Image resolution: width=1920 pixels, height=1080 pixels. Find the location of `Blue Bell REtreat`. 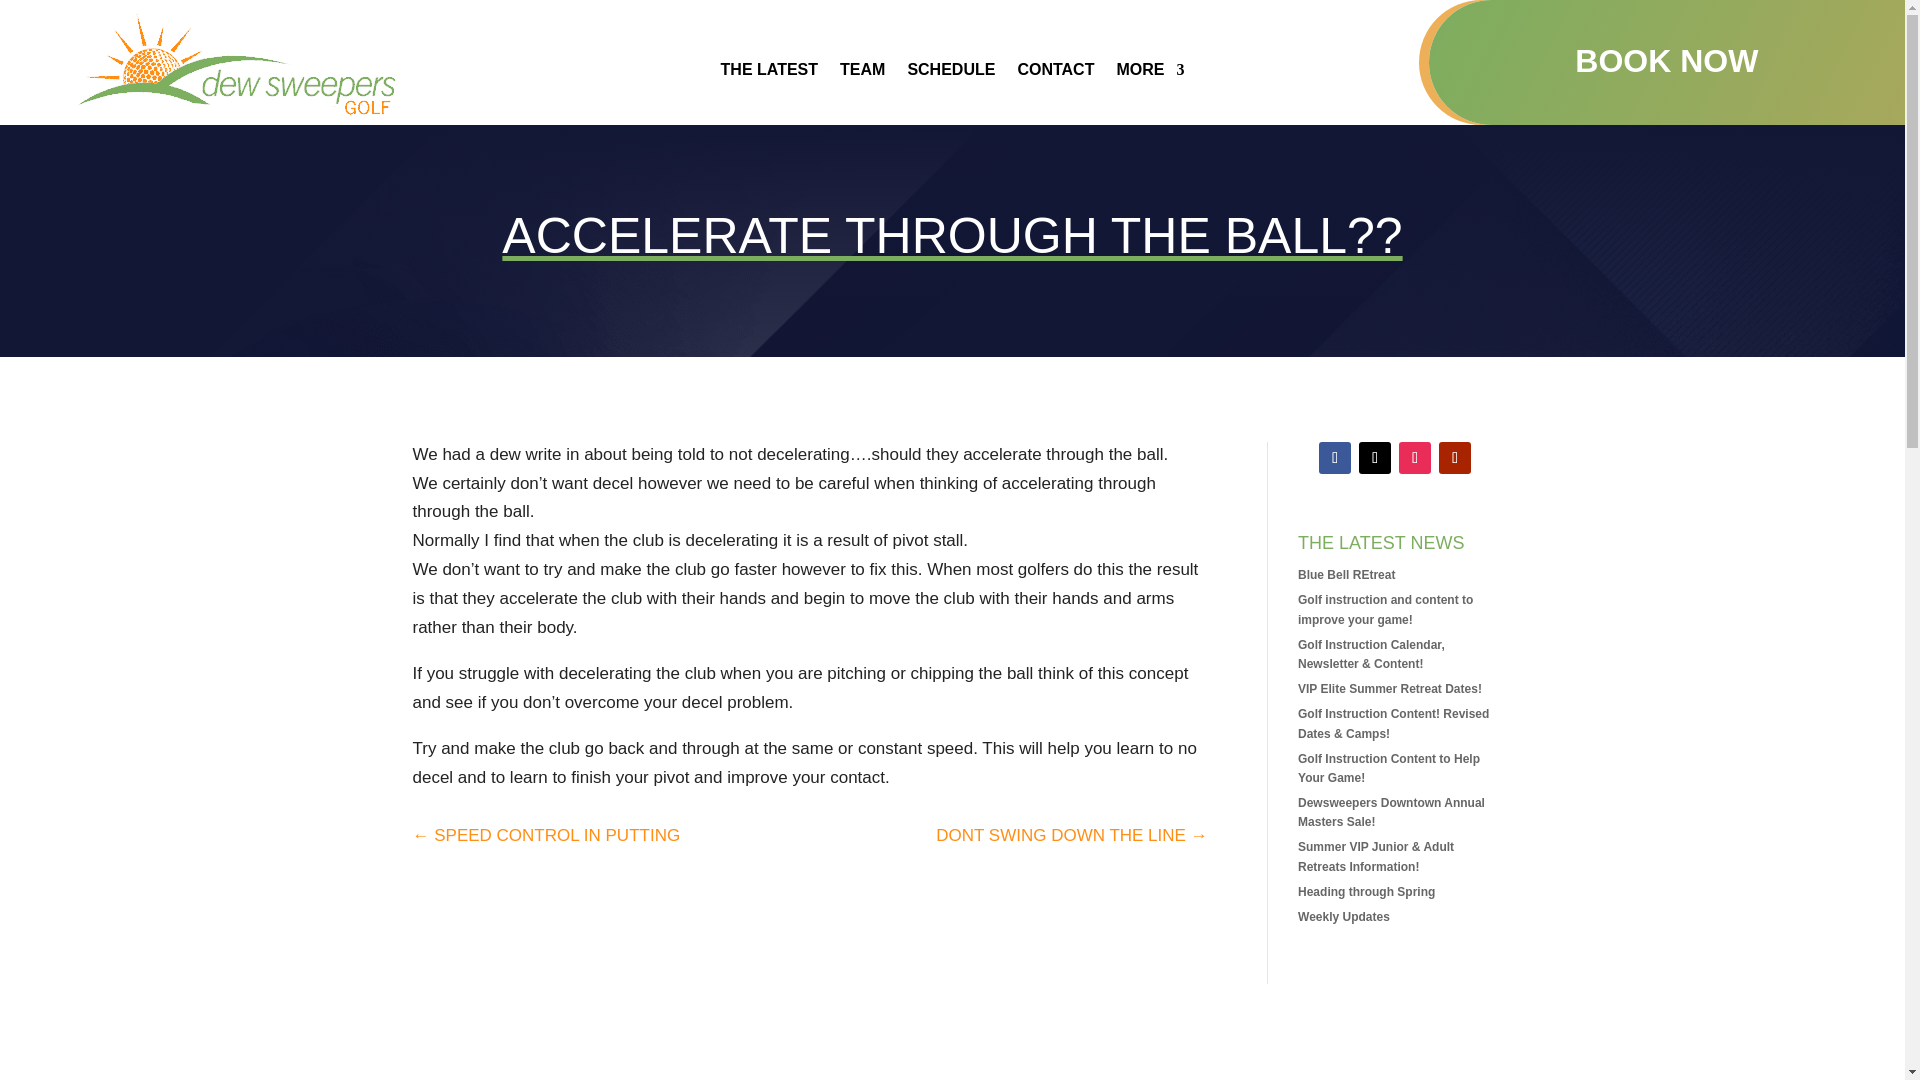

Blue Bell REtreat is located at coordinates (1346, 575).